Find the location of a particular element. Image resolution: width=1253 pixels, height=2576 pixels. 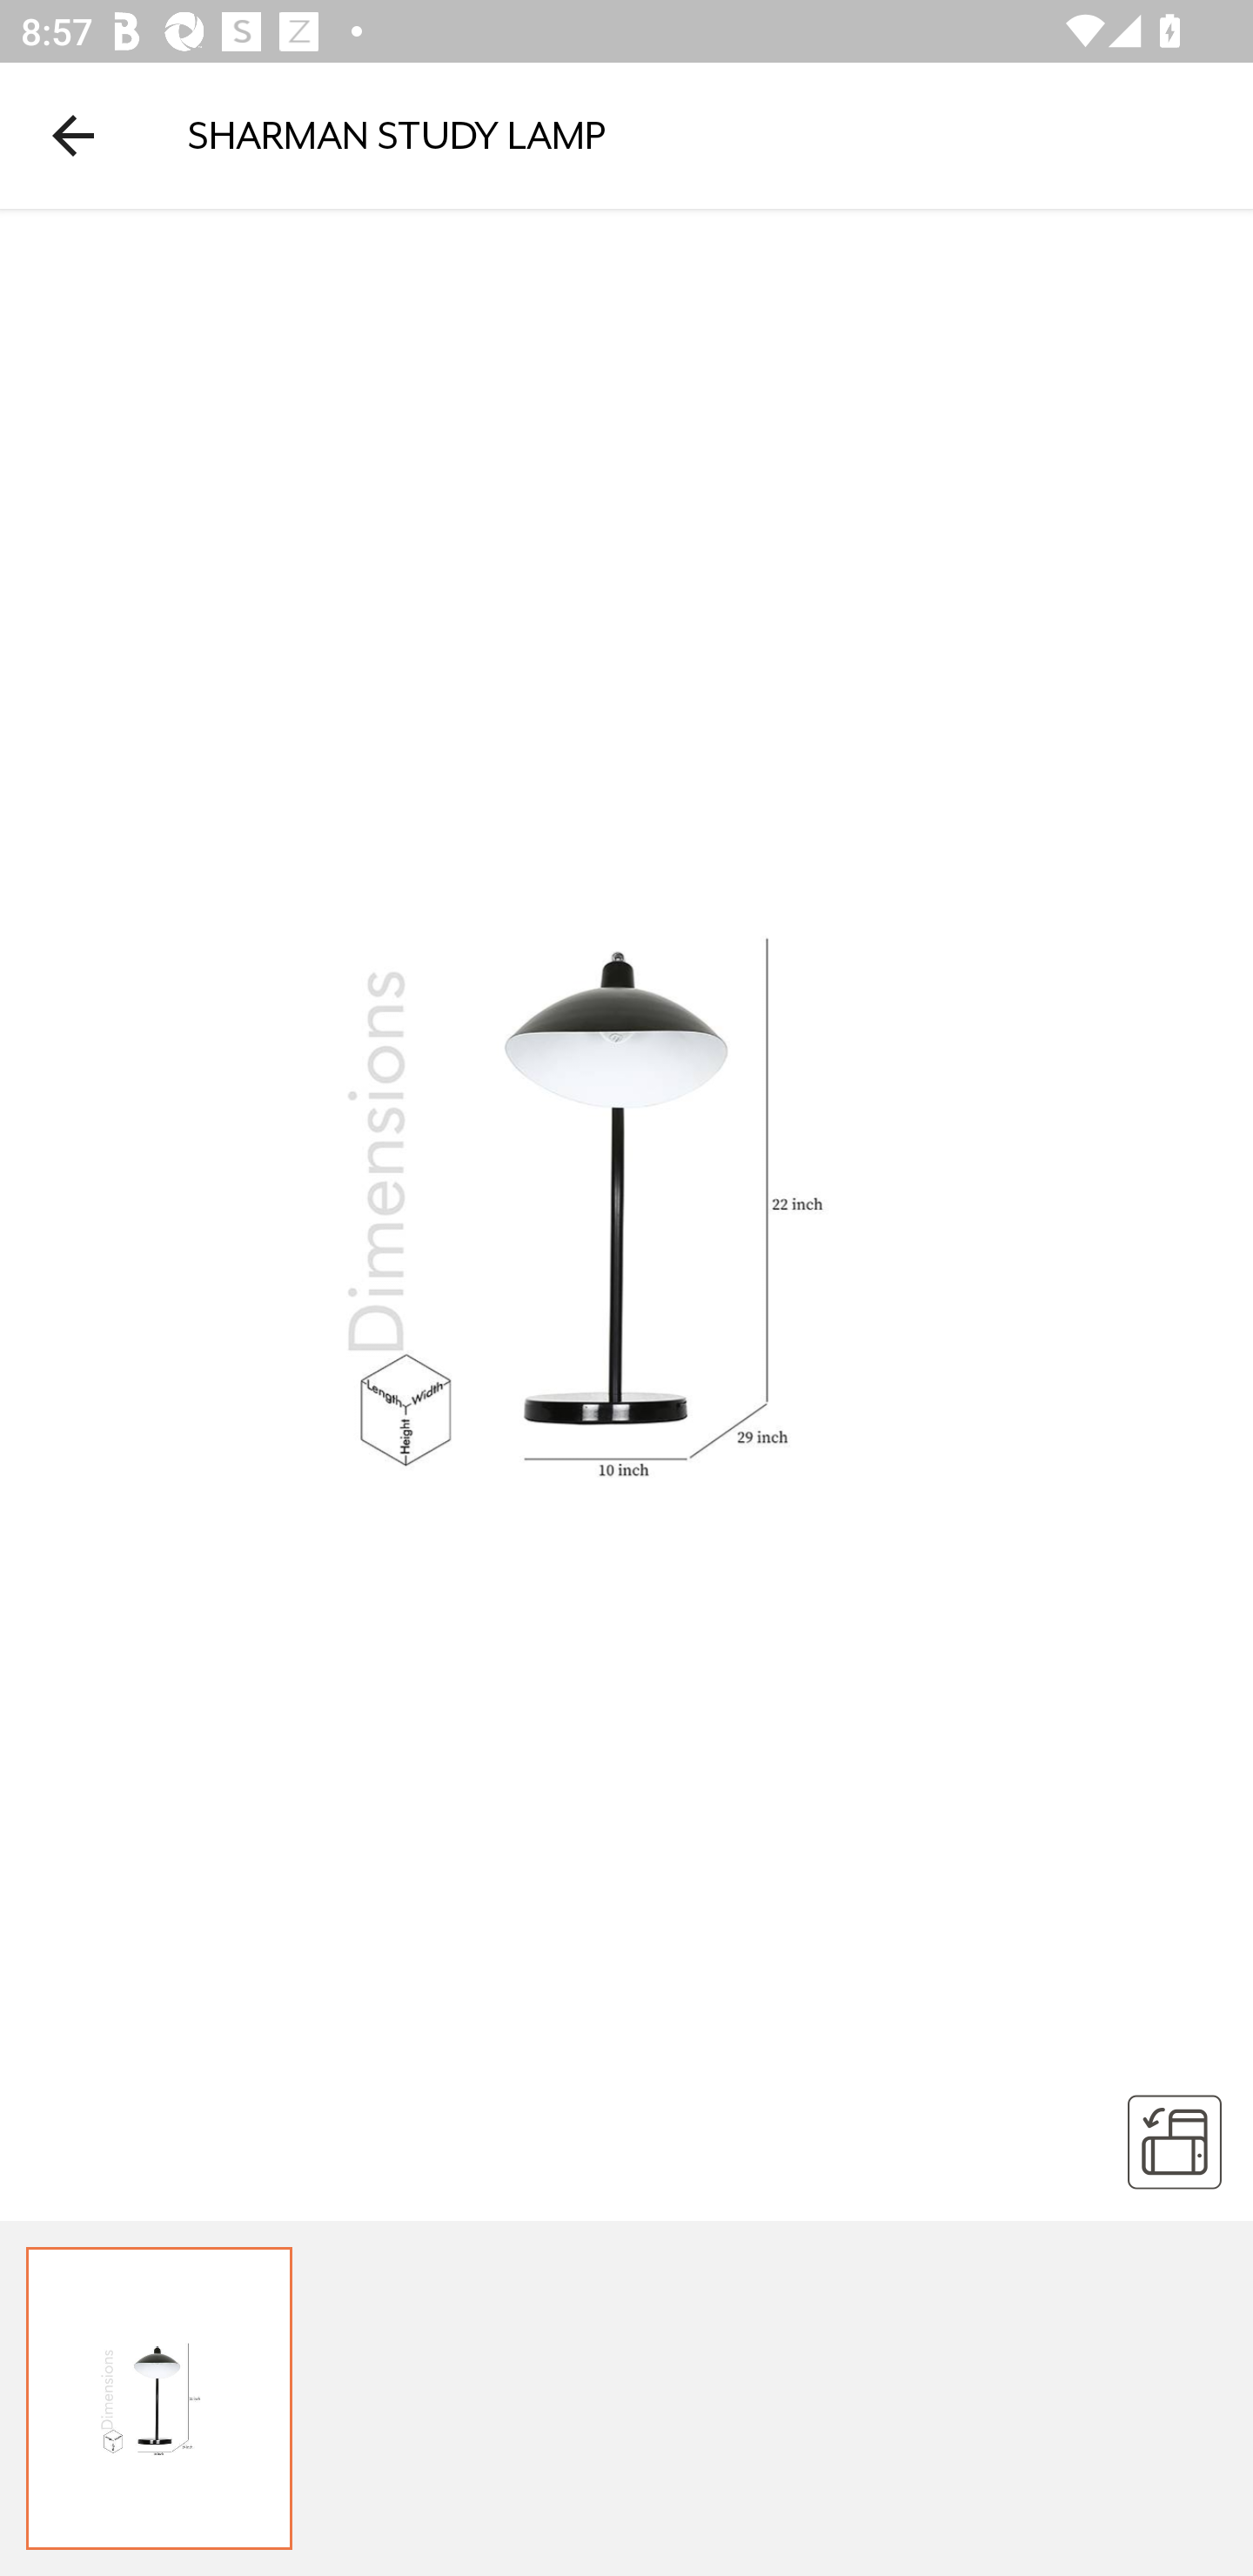

Navigate up is located at coordinates (73, 135).